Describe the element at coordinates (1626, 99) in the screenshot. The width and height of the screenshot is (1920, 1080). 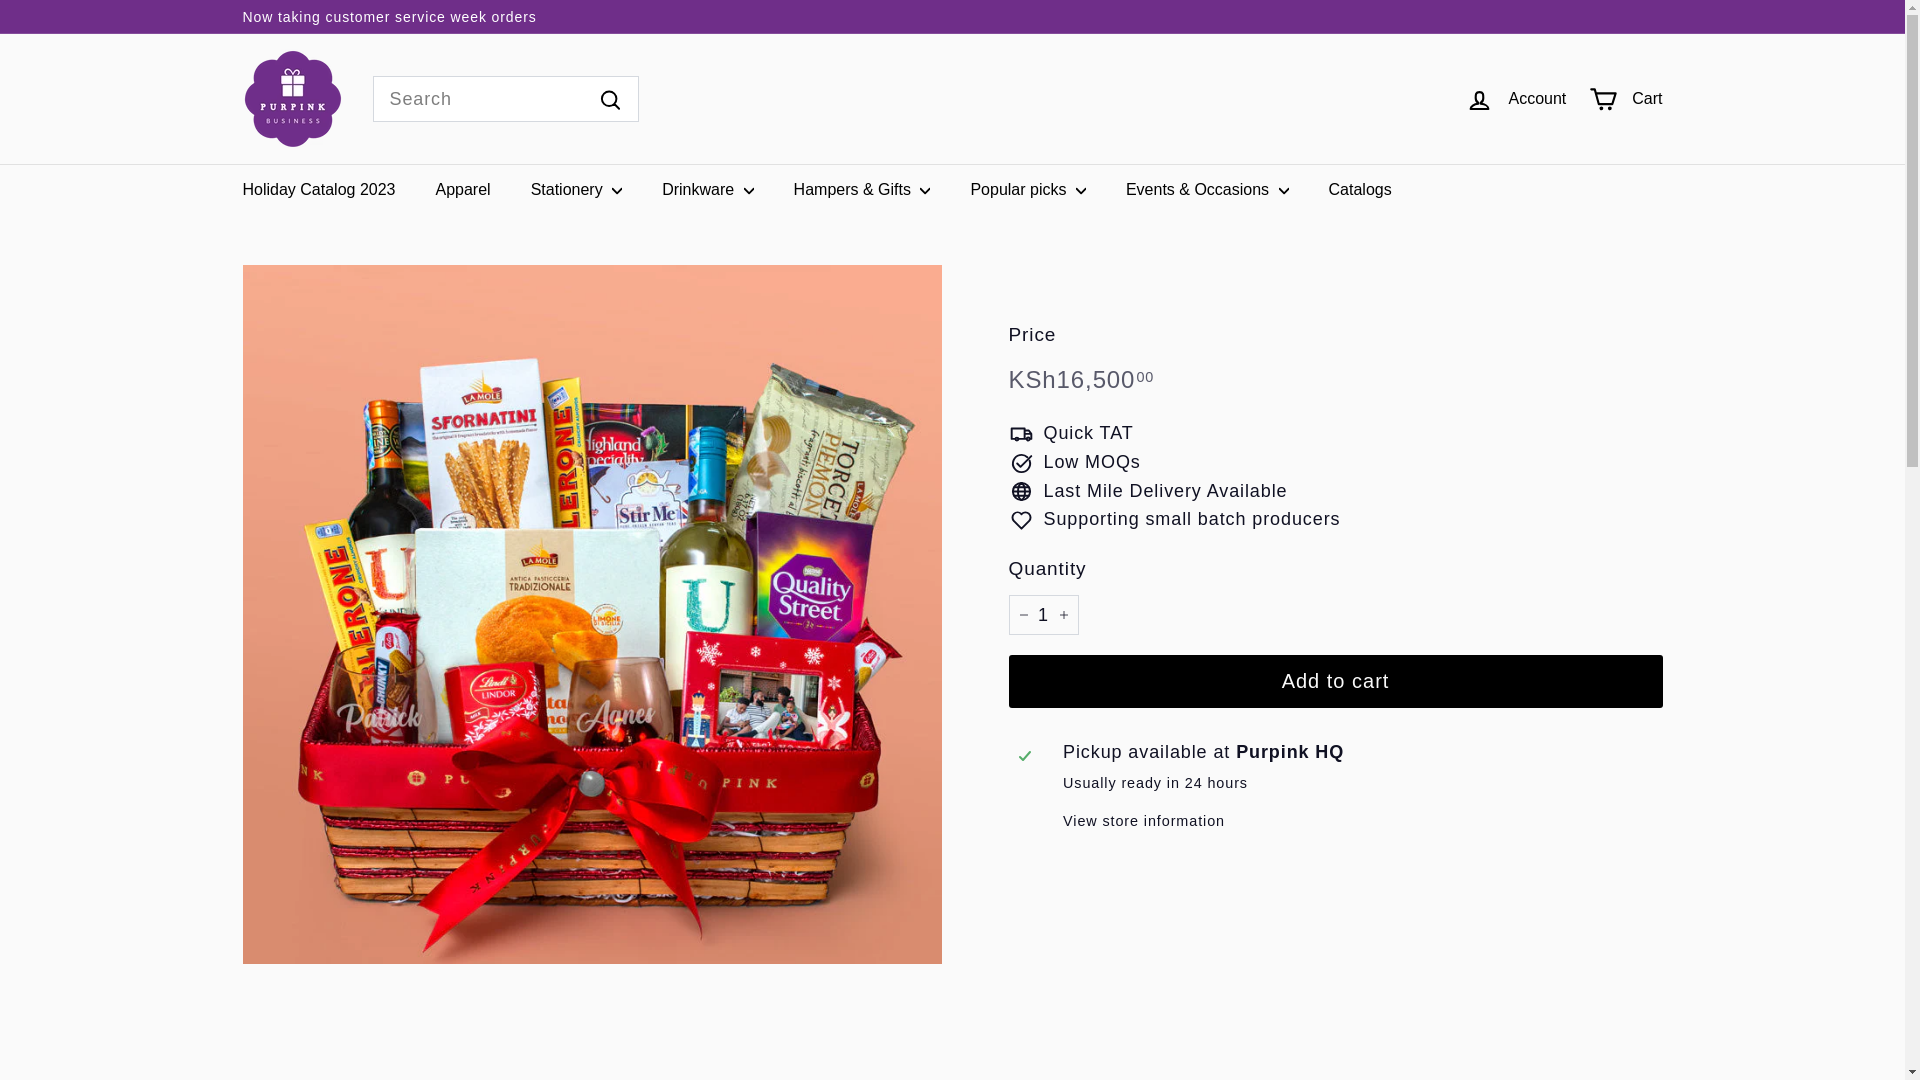
I see `Cart` at that location.